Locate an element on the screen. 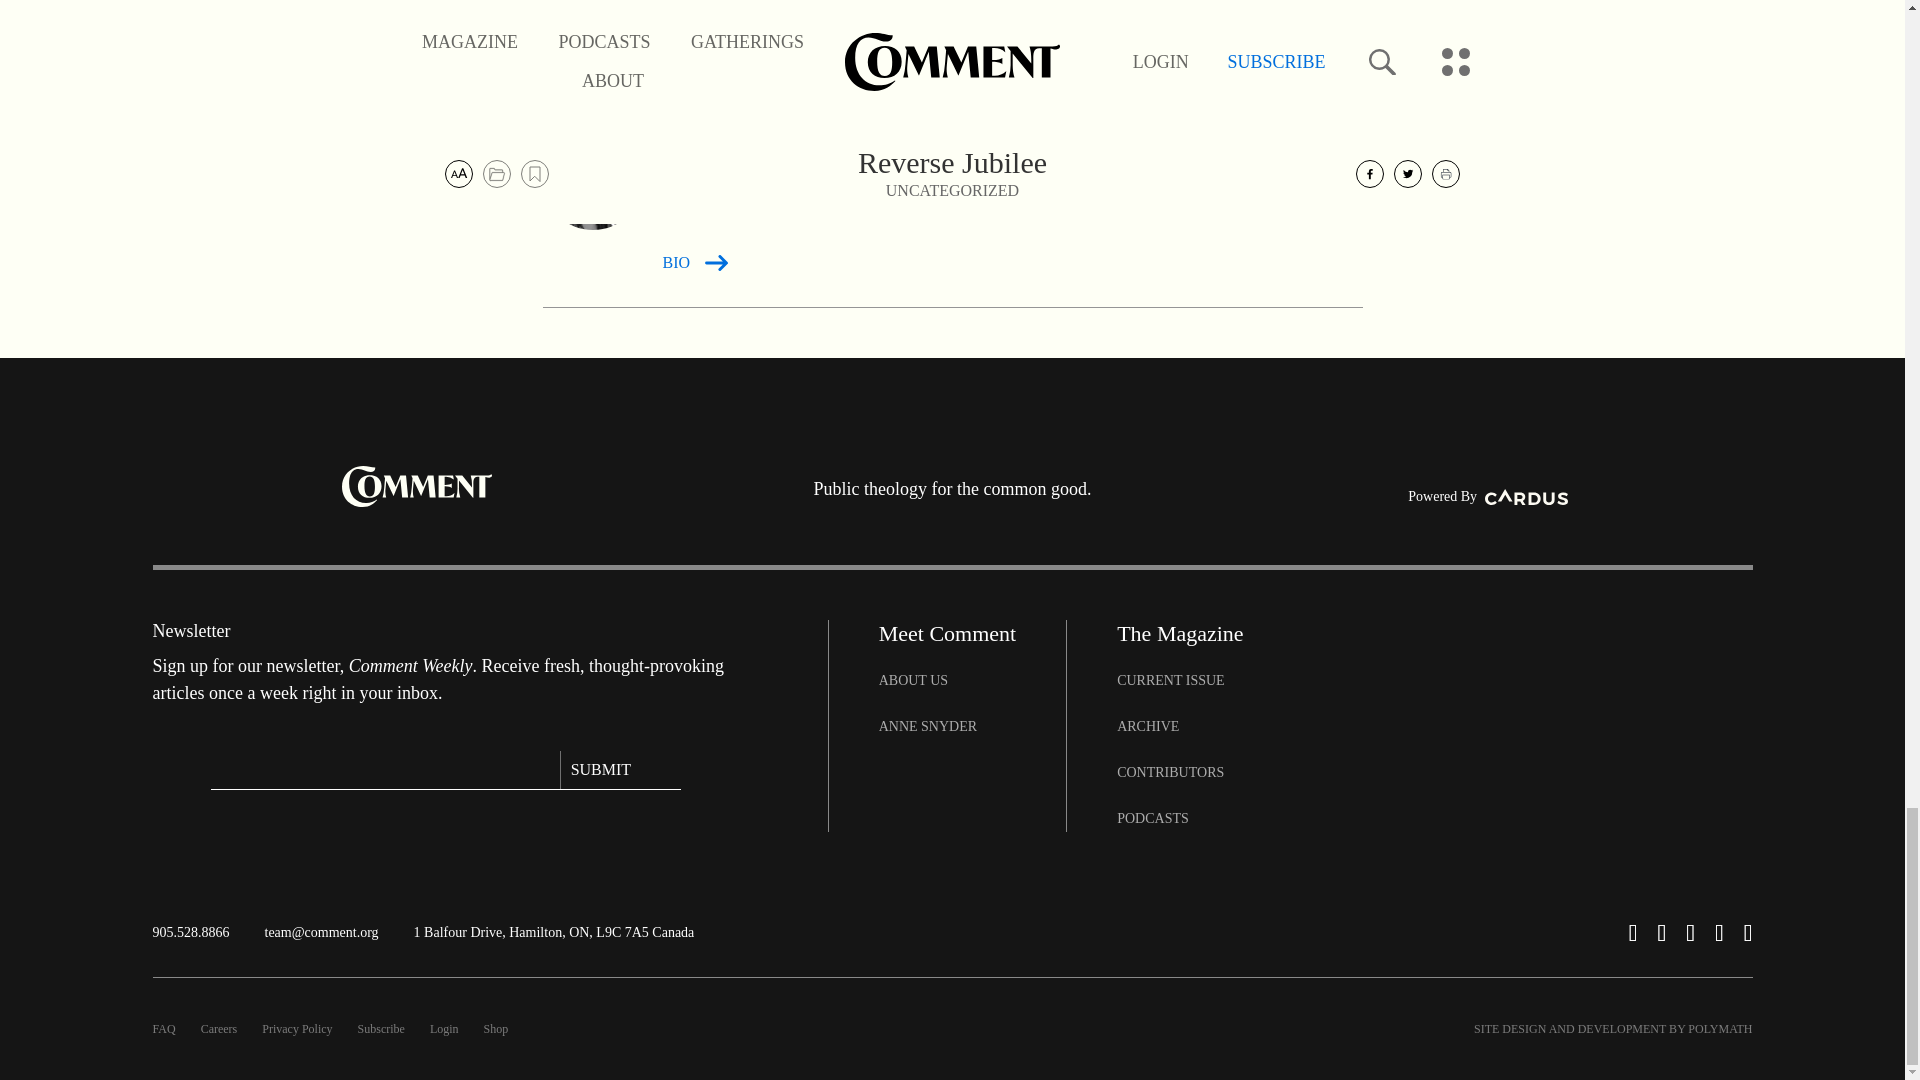 The image size is (1920, 1080). Submit is located at coordinates (620, 770).